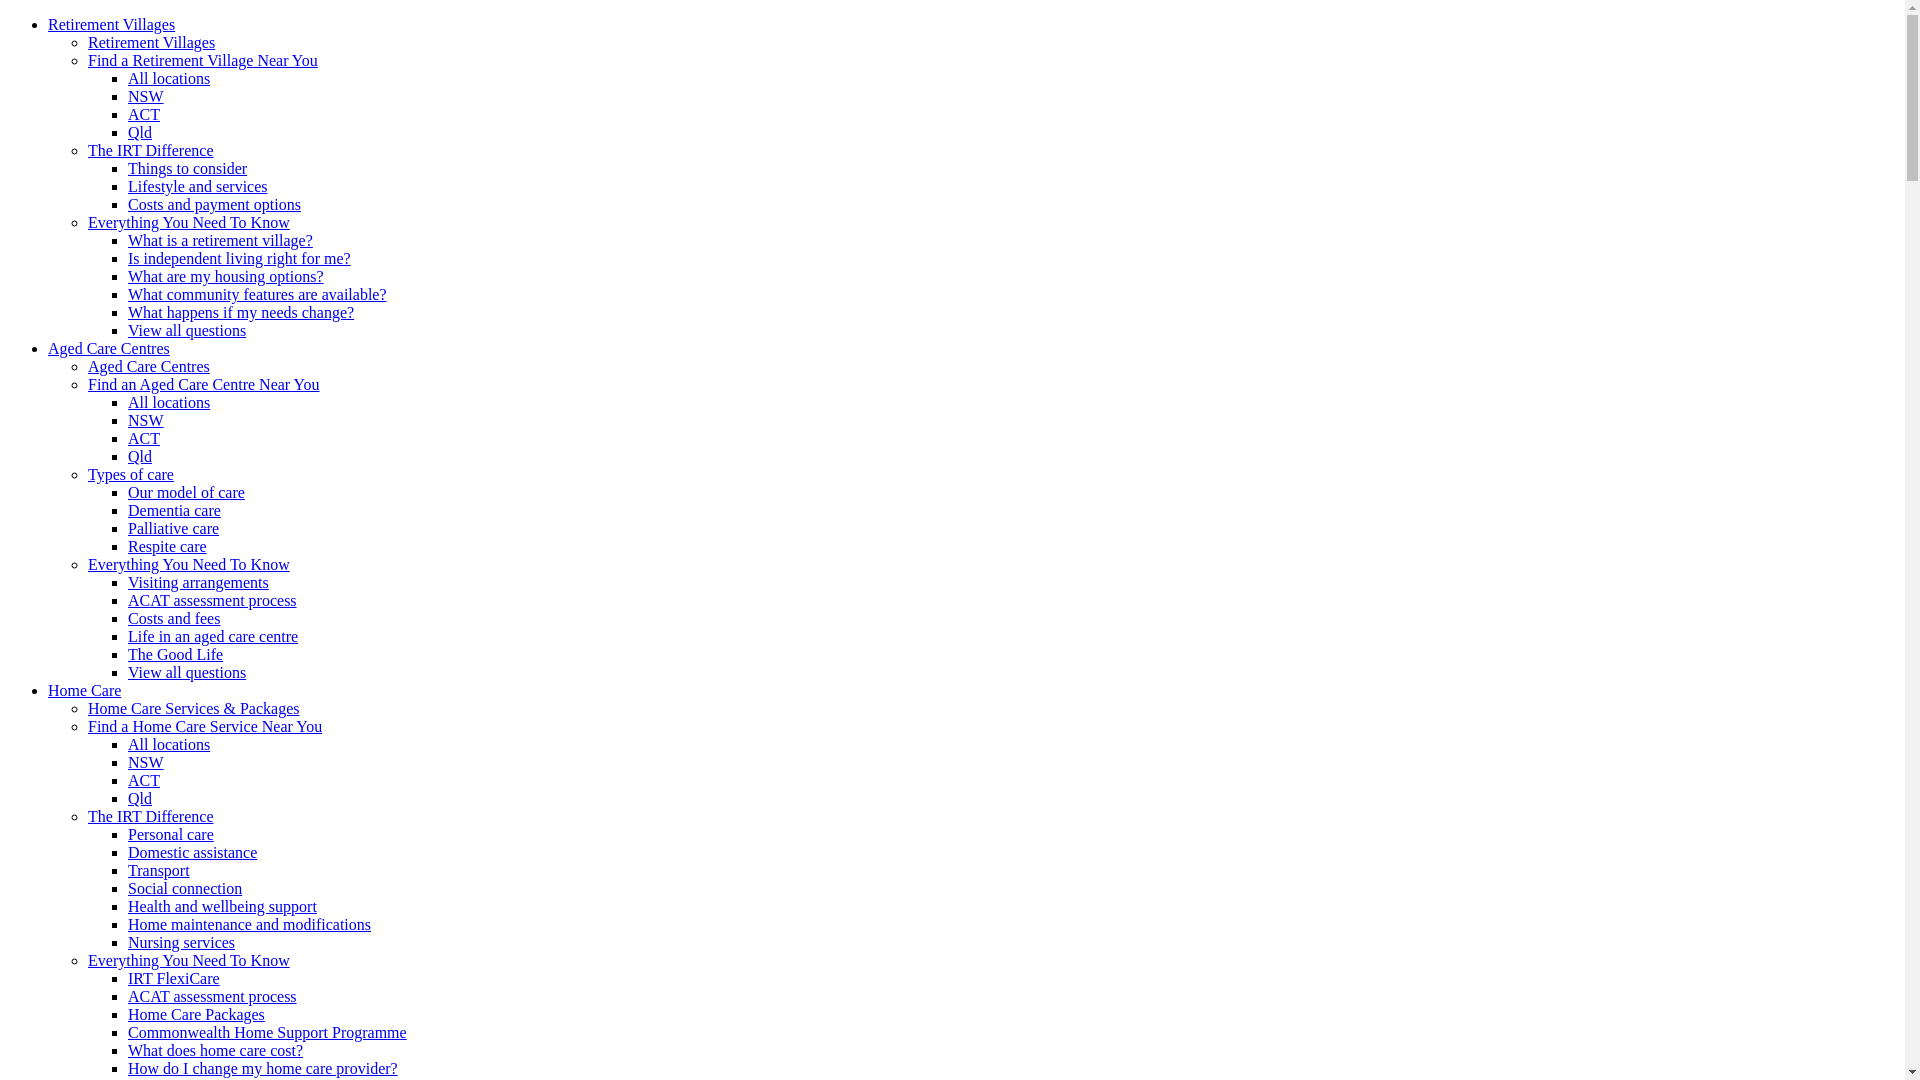  Describe the element at coordinates (258, 294) in the screenshot. I see `What community features are available?` at that location.